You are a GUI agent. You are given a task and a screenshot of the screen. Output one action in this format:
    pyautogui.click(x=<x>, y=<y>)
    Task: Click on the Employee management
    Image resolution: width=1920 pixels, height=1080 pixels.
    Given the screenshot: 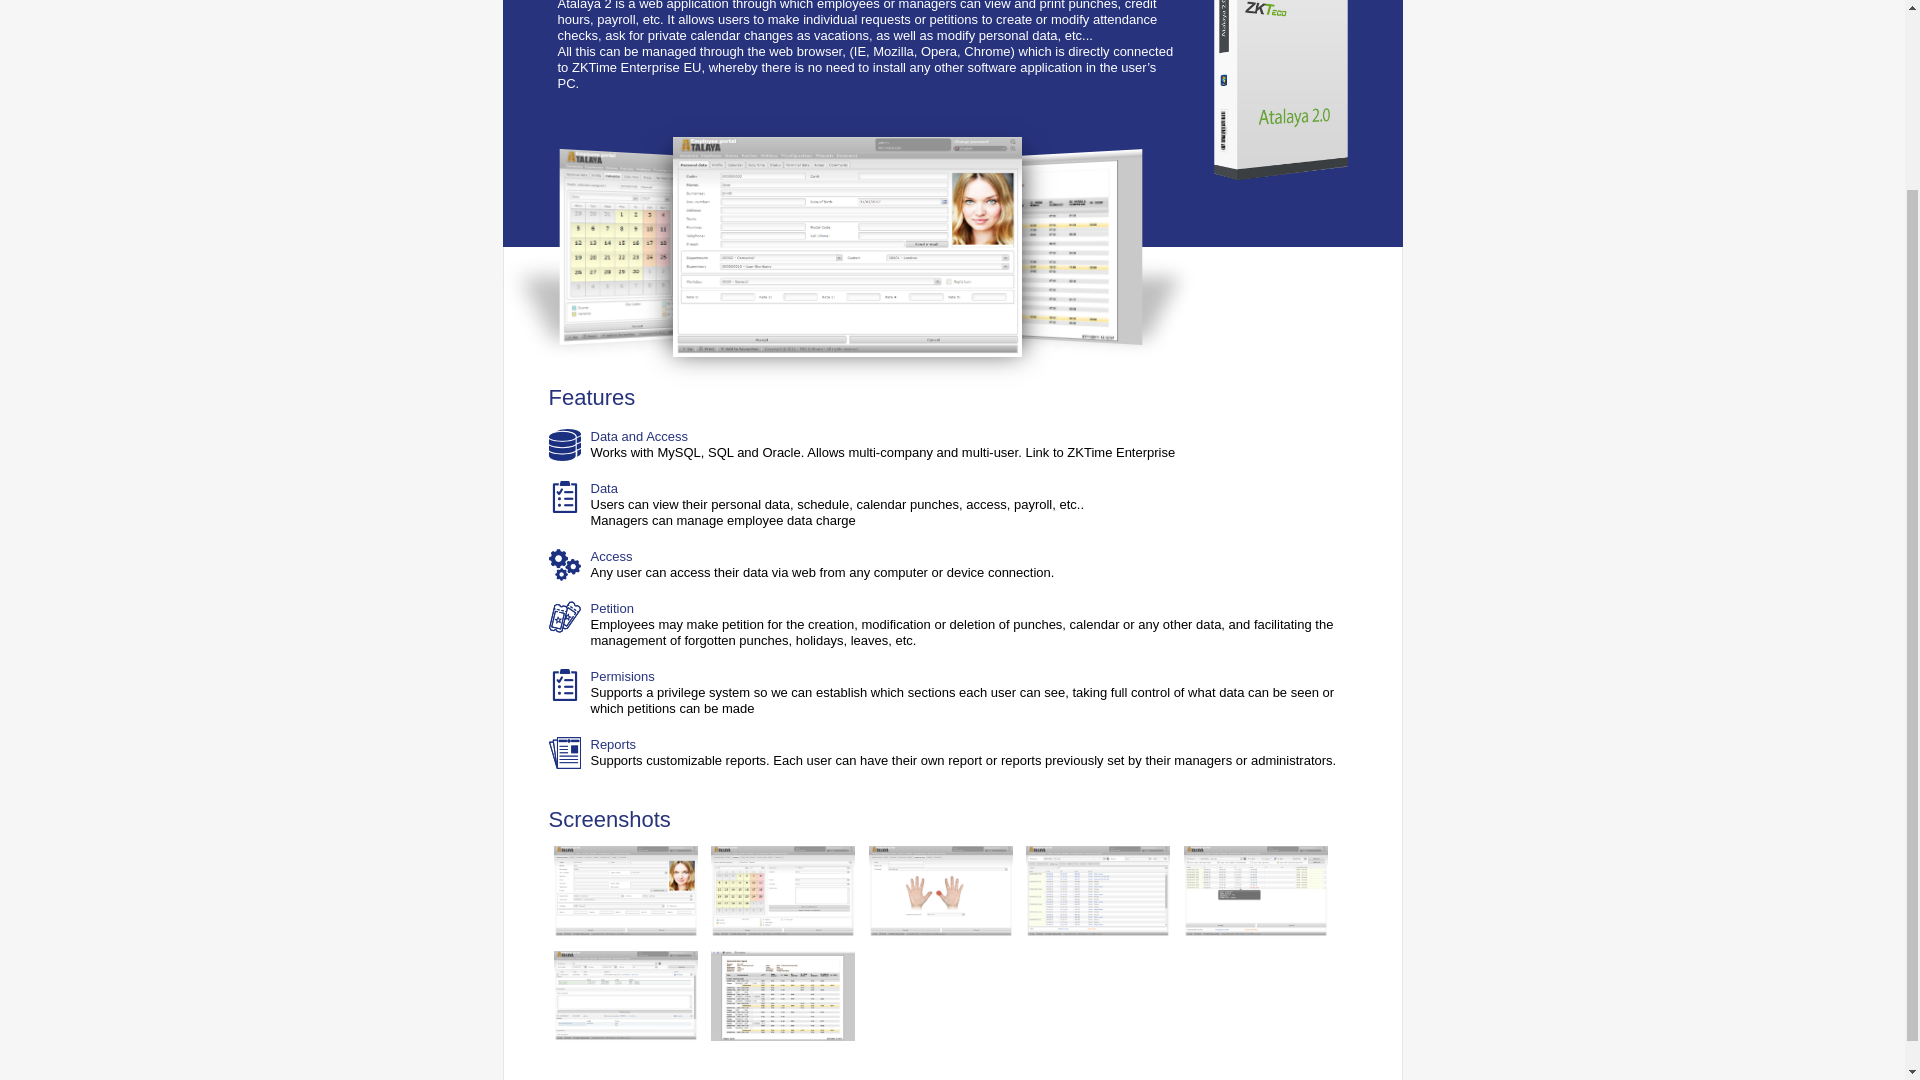 What is the action you would take?
    pyautogui.click(x=626, y=891)
    